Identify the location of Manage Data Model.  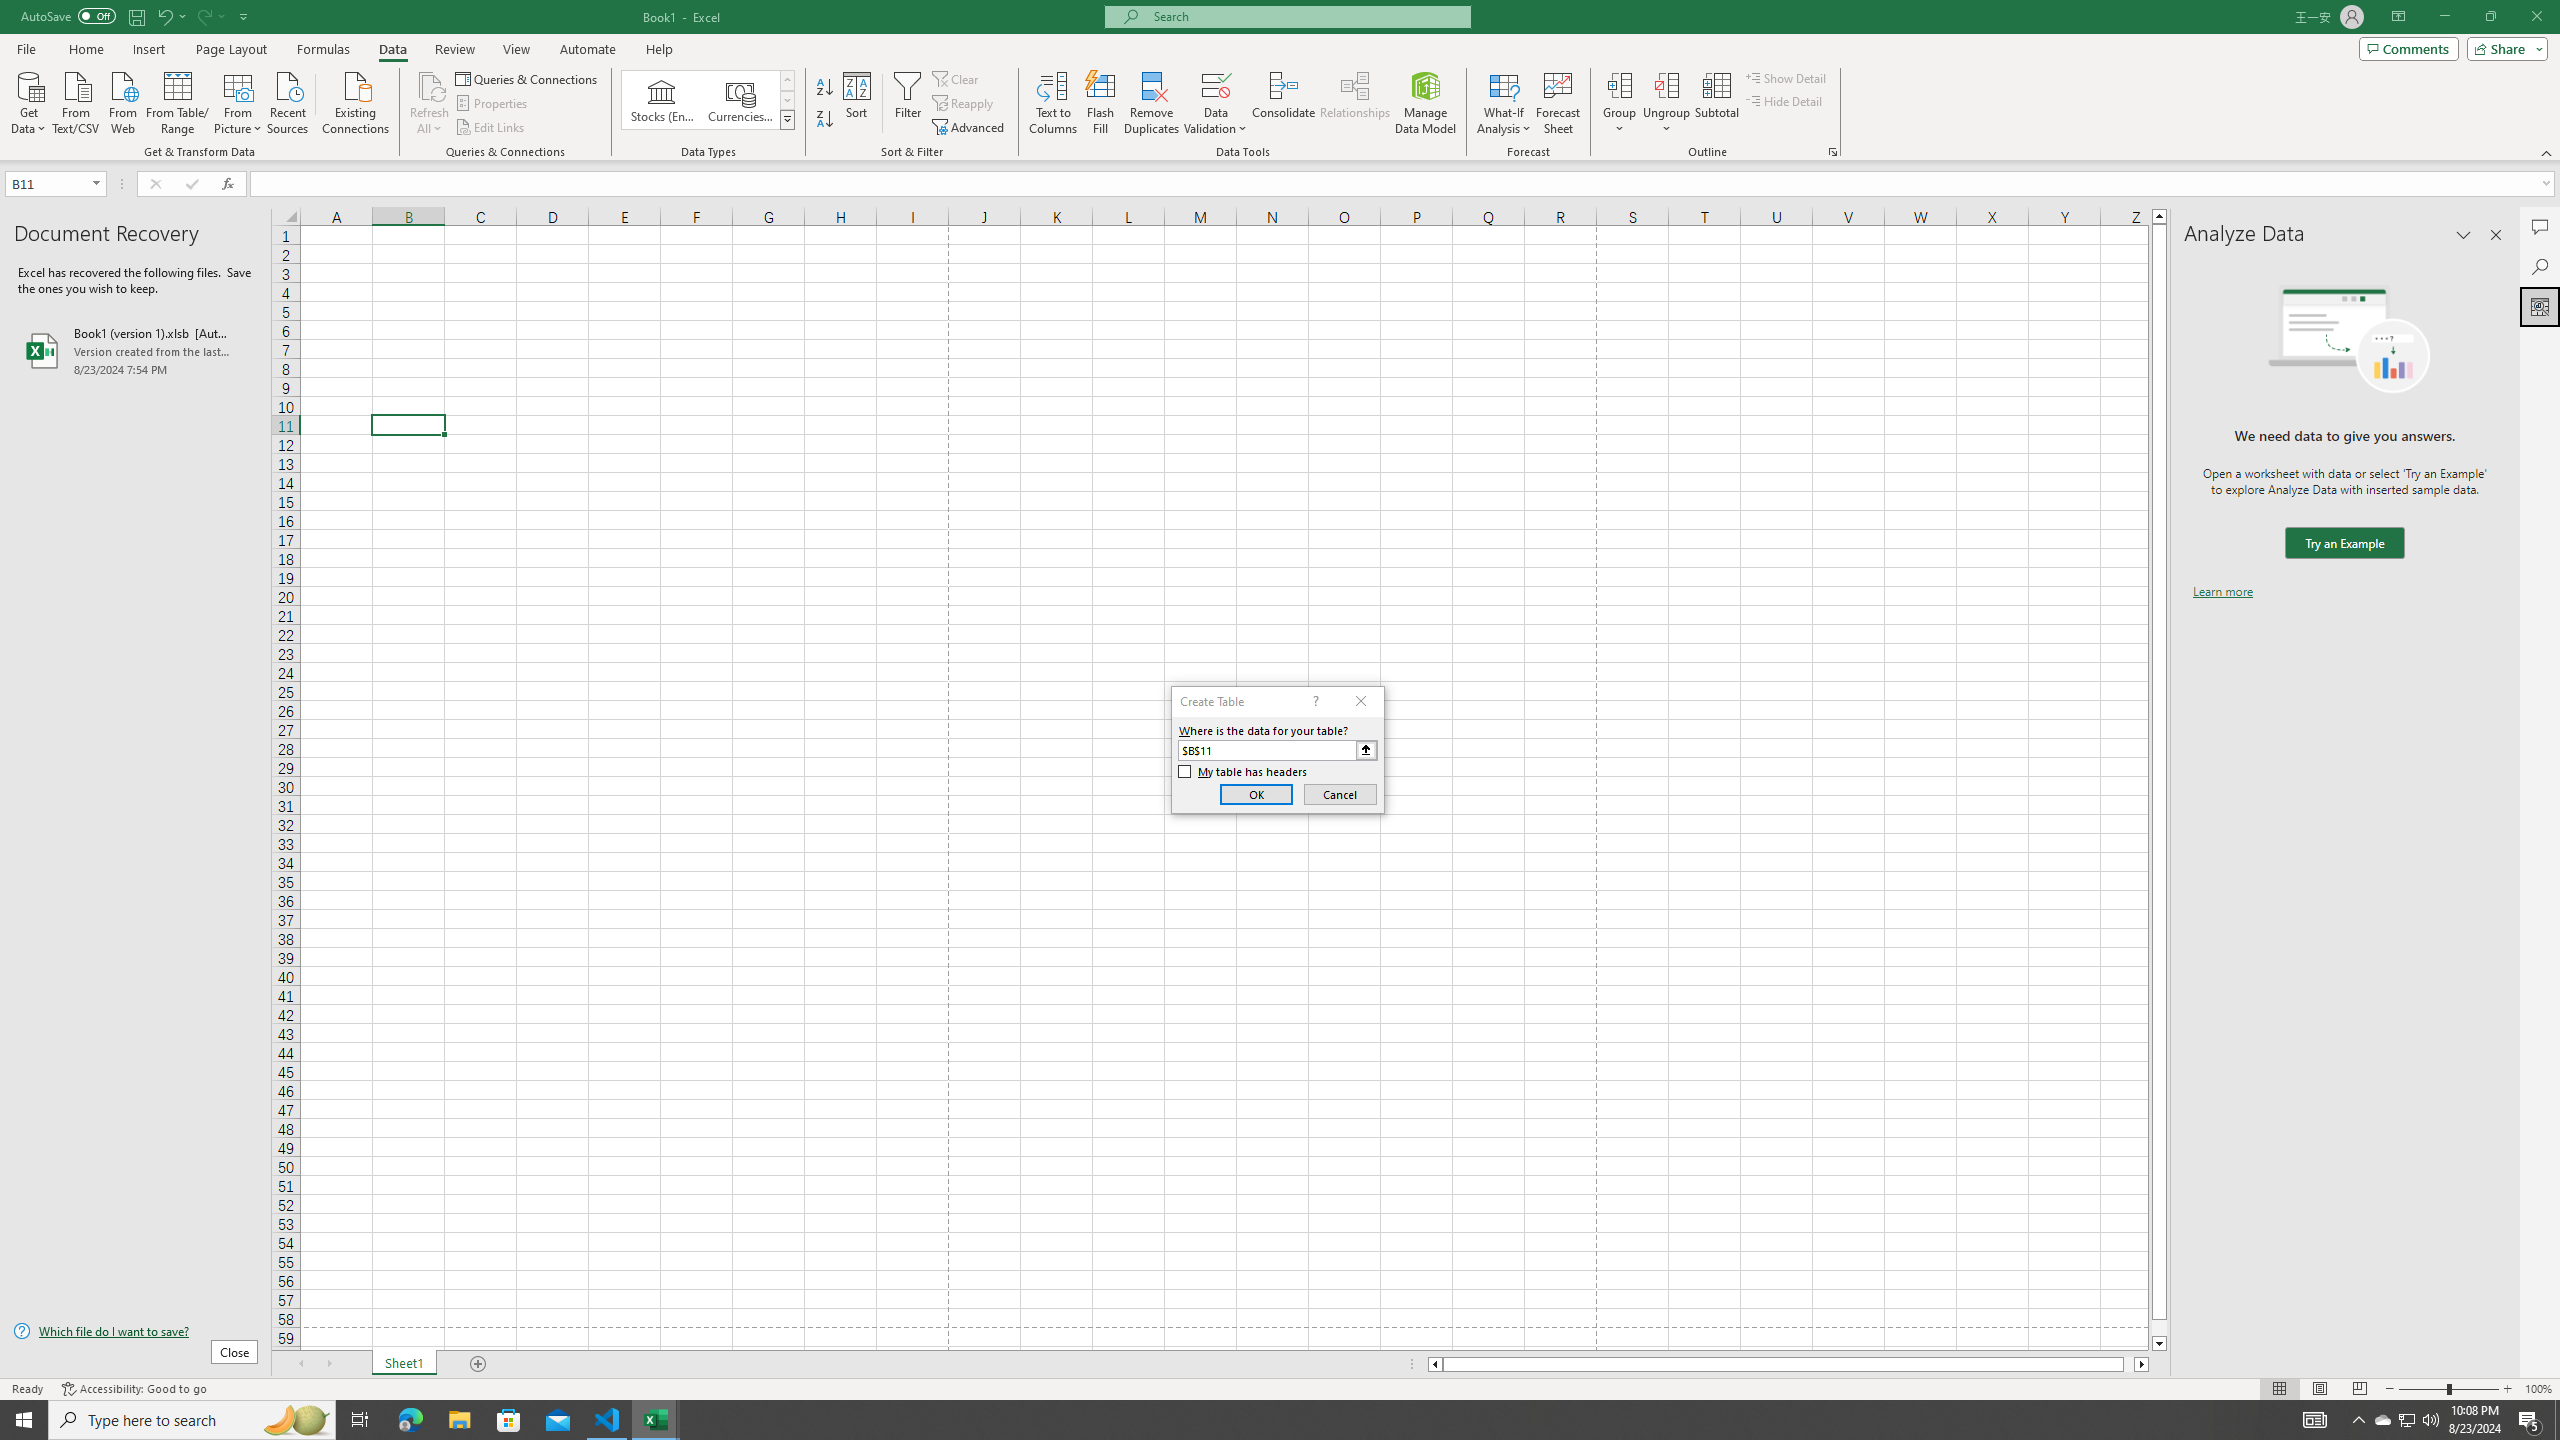
(1426, 103).